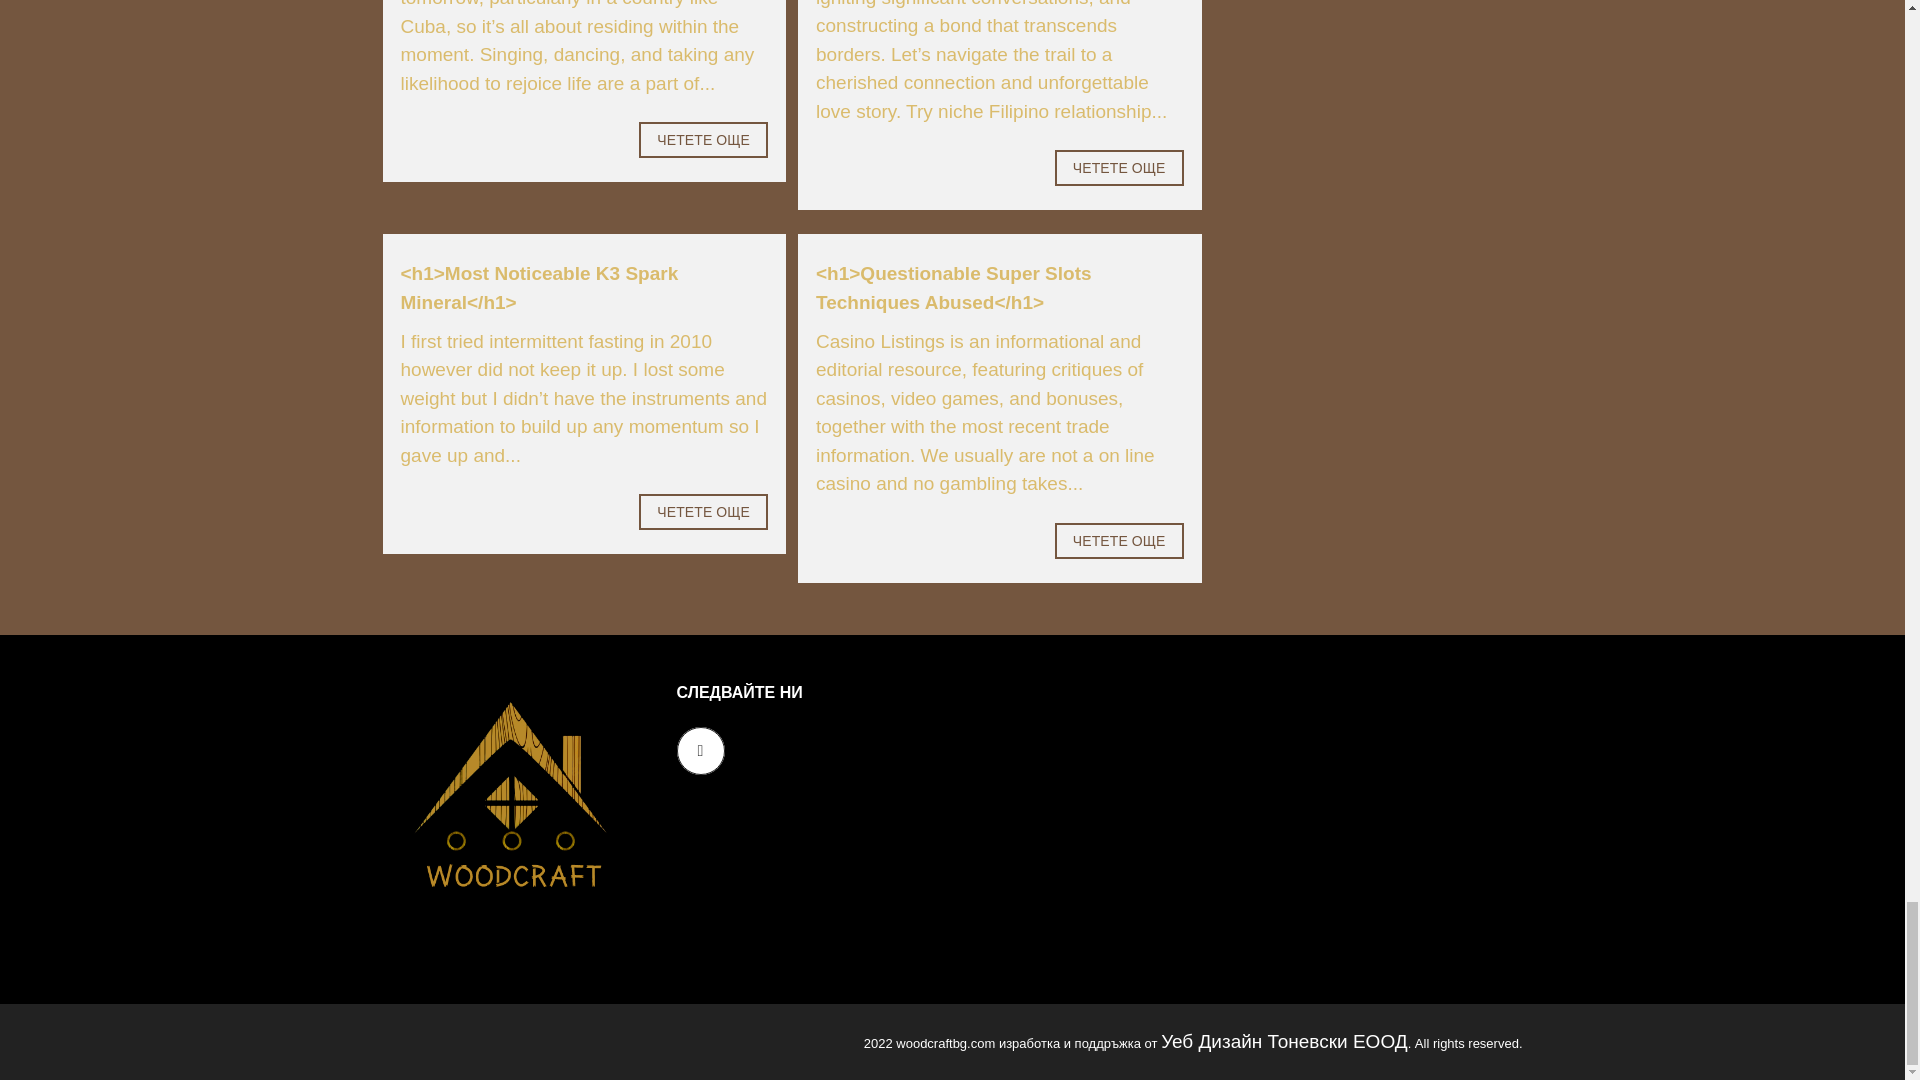 The image size is (1920, 1080). I want to click on Most Noticeable K3 Spark Mineral, so click(704, 512).